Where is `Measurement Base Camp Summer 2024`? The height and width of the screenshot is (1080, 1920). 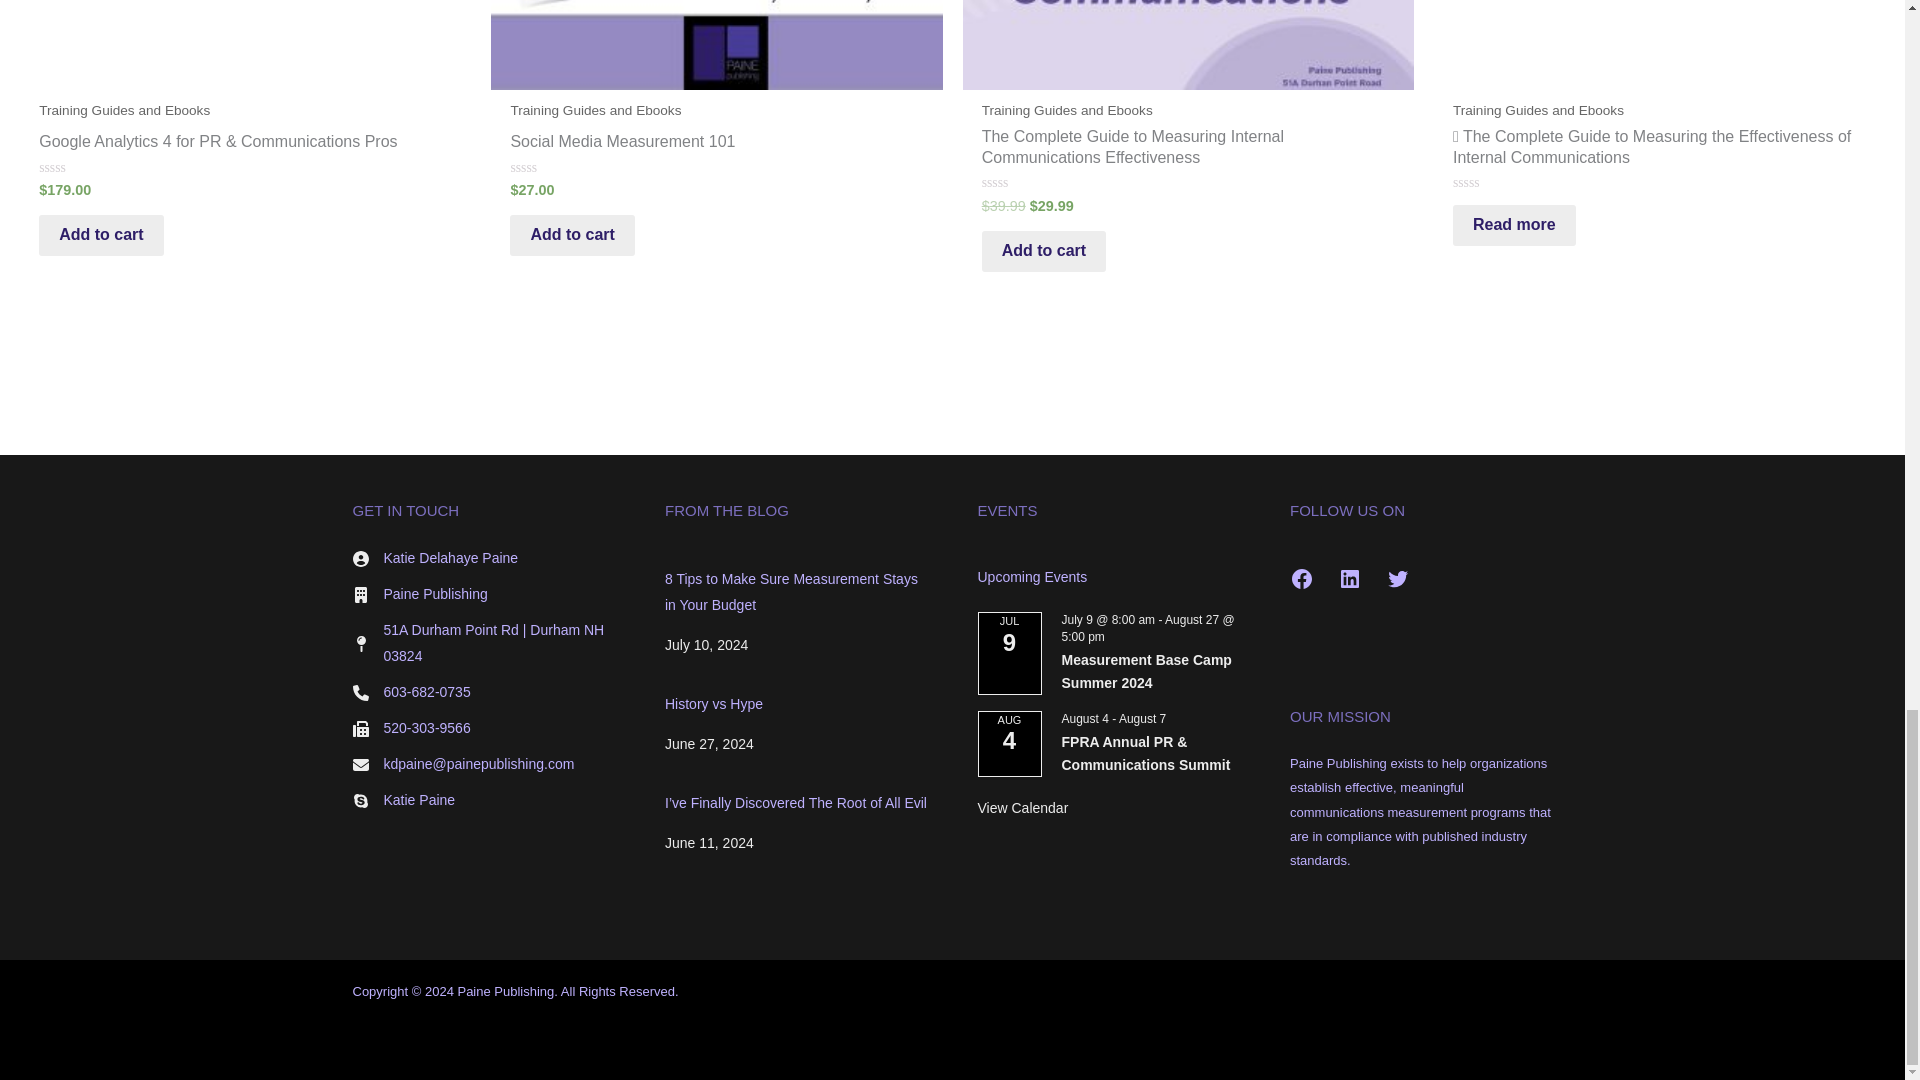
Measurement Base Camp Summer 2024 is located at coordinates (1146, 672).